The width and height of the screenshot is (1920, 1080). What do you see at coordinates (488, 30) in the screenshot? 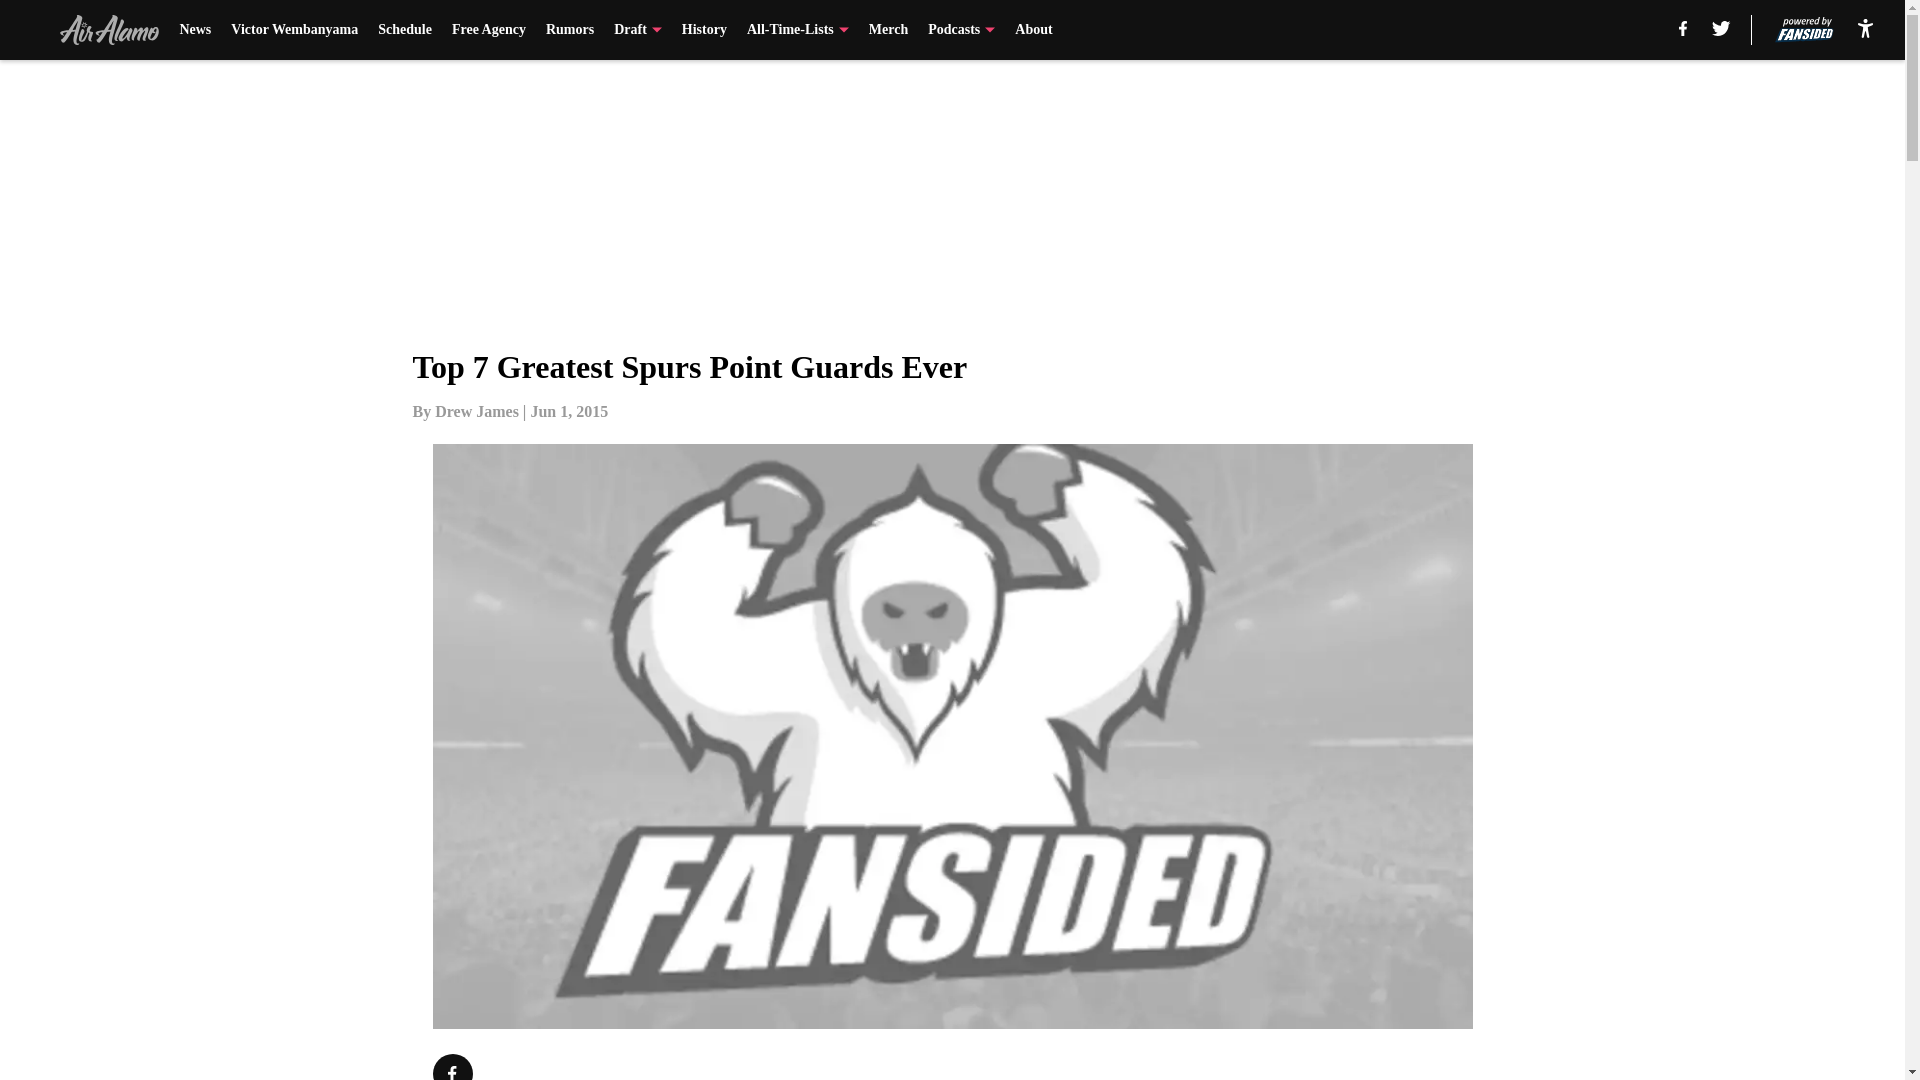
I see `Free Agency` at bounding box center [488, 30].